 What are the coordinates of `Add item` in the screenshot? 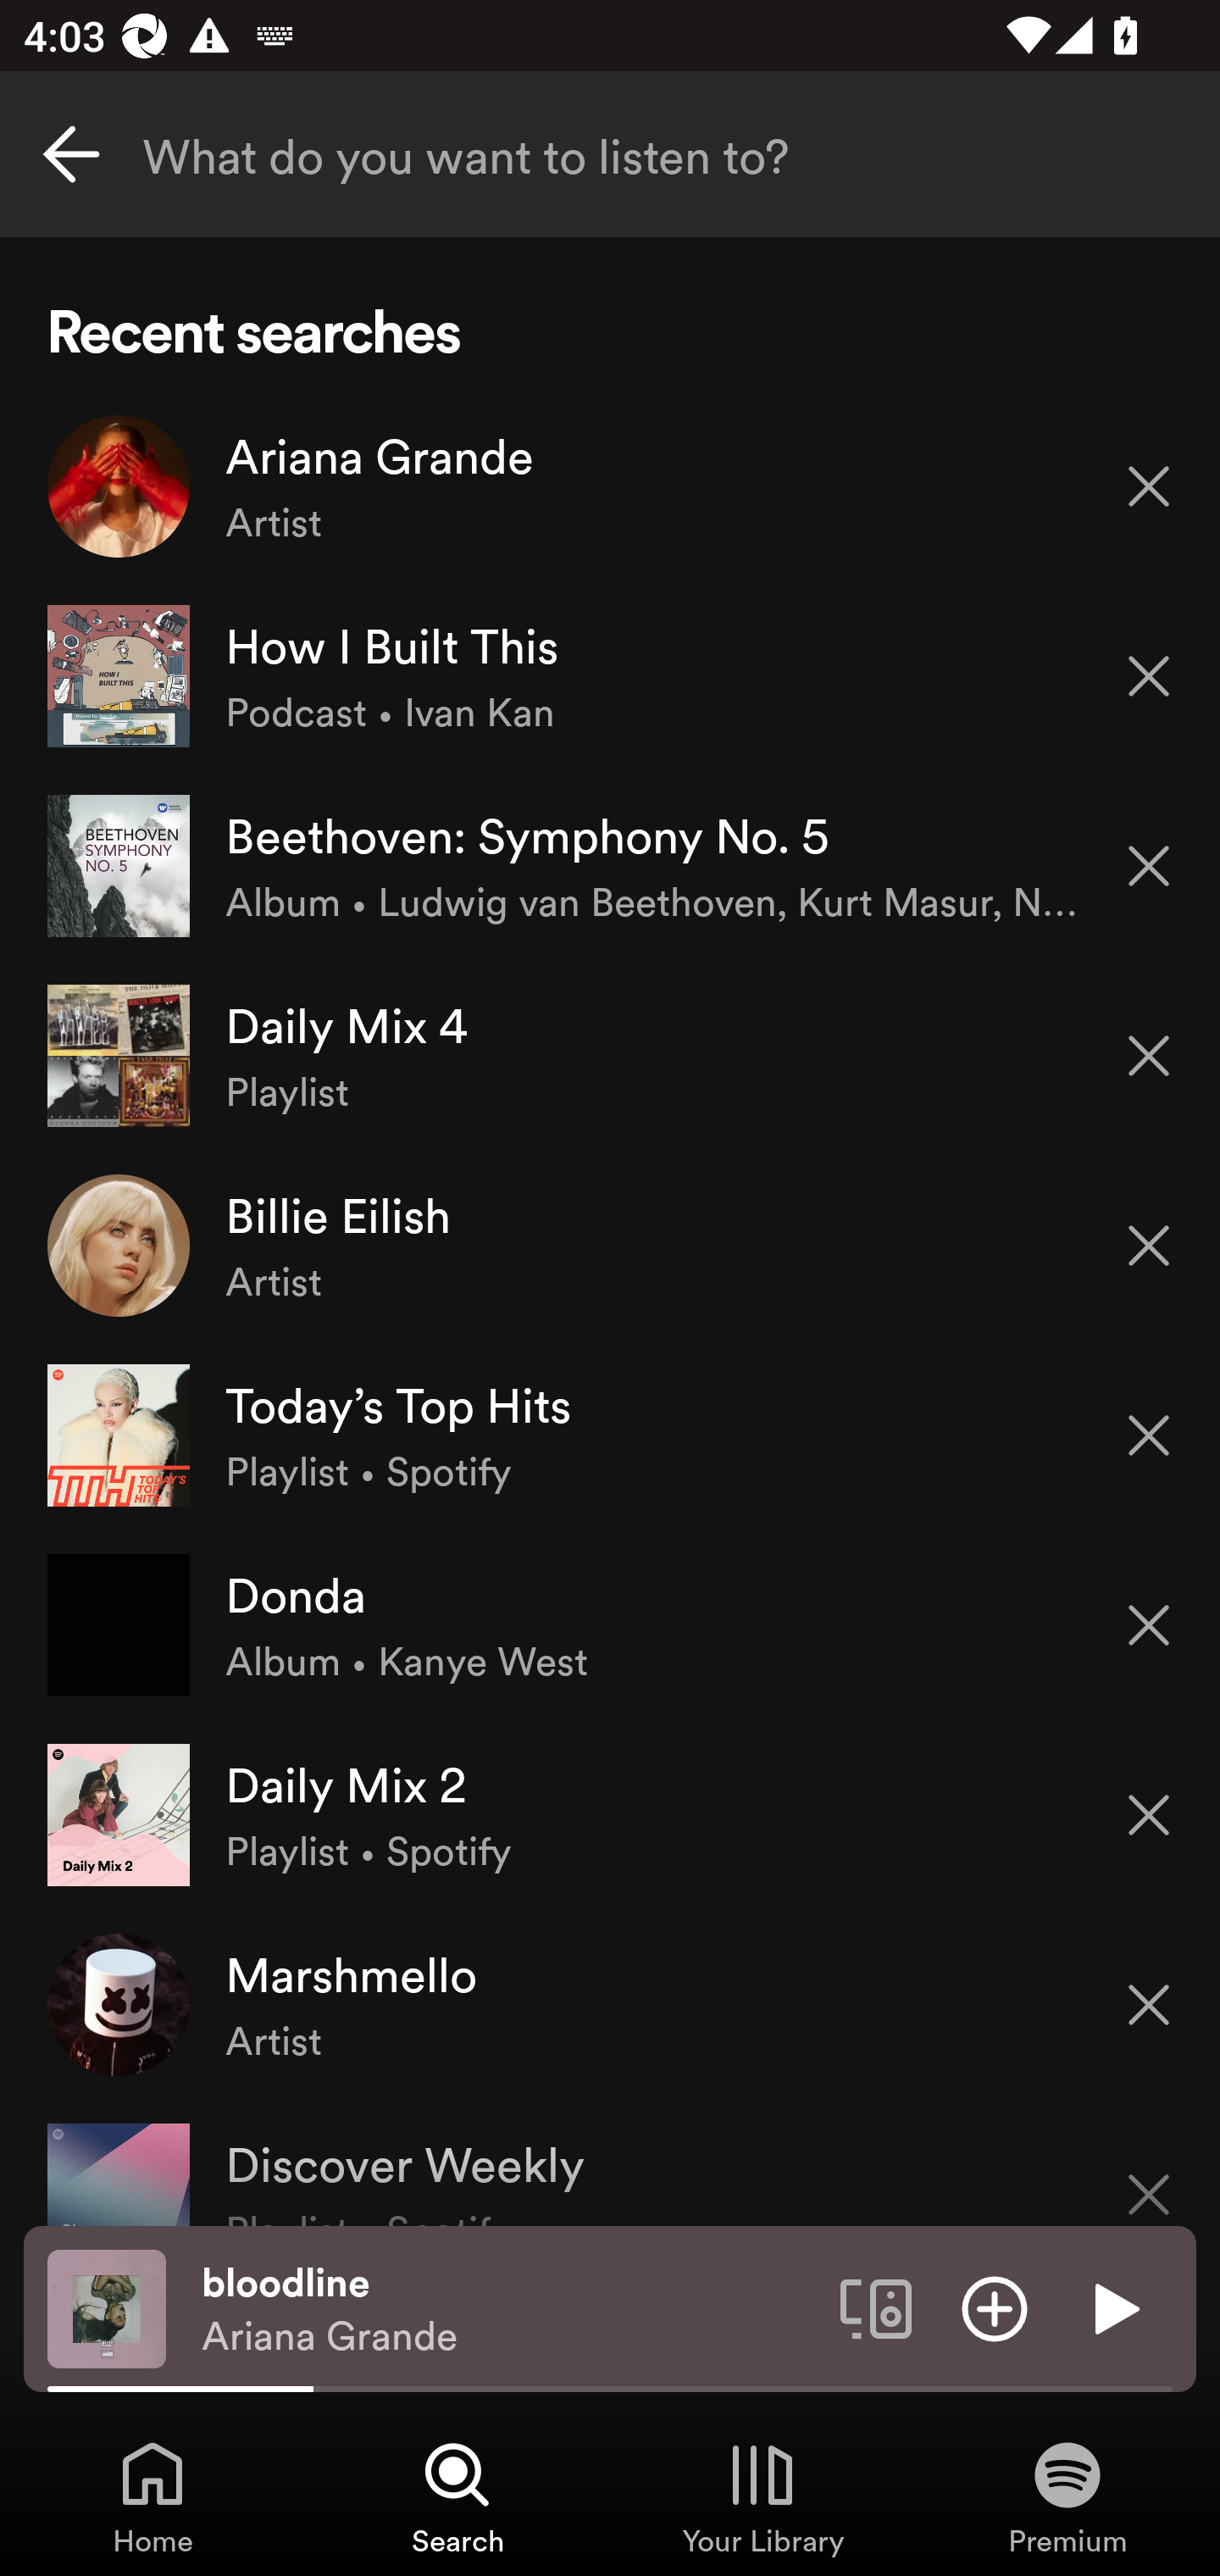 It's located at (995, 2307).